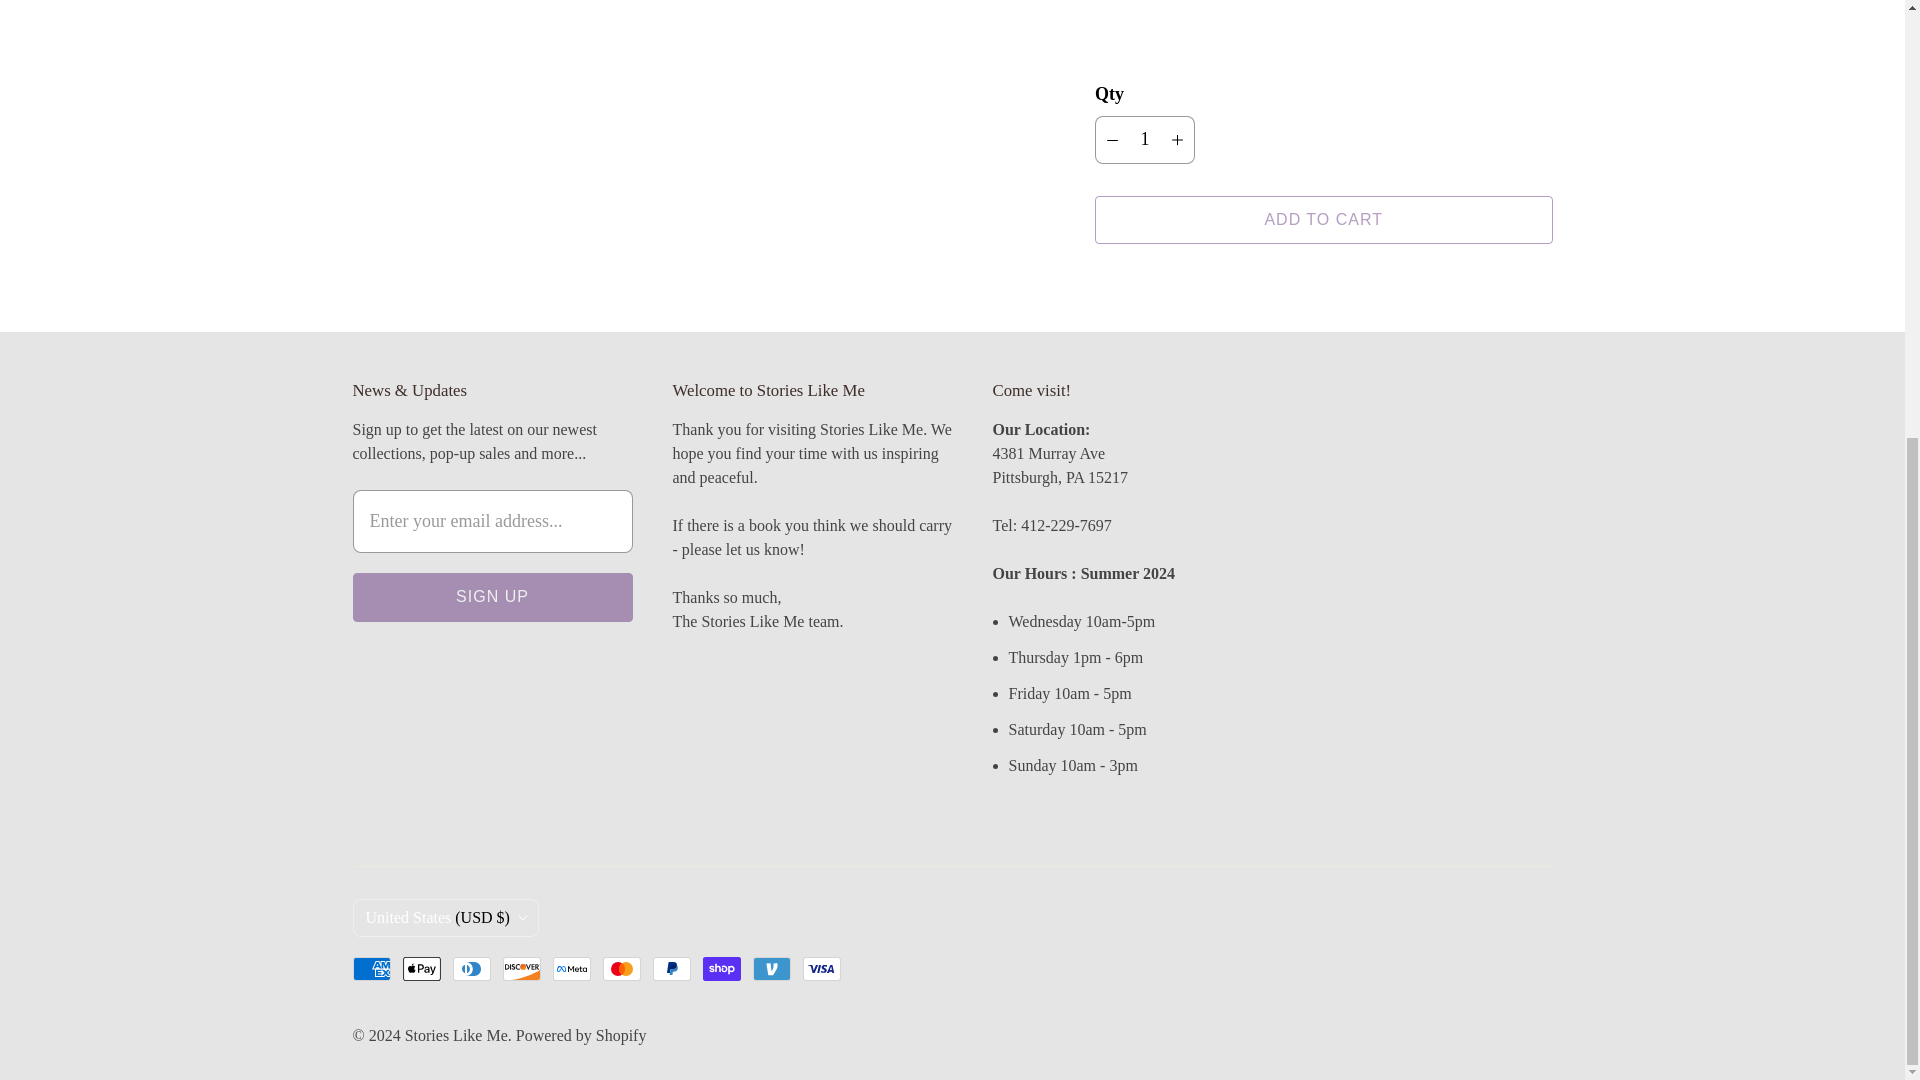 The image size is (1920, 1080). Describe the element at coordinates (770, 968) in the screenshot. I see `Venmo` at that location.